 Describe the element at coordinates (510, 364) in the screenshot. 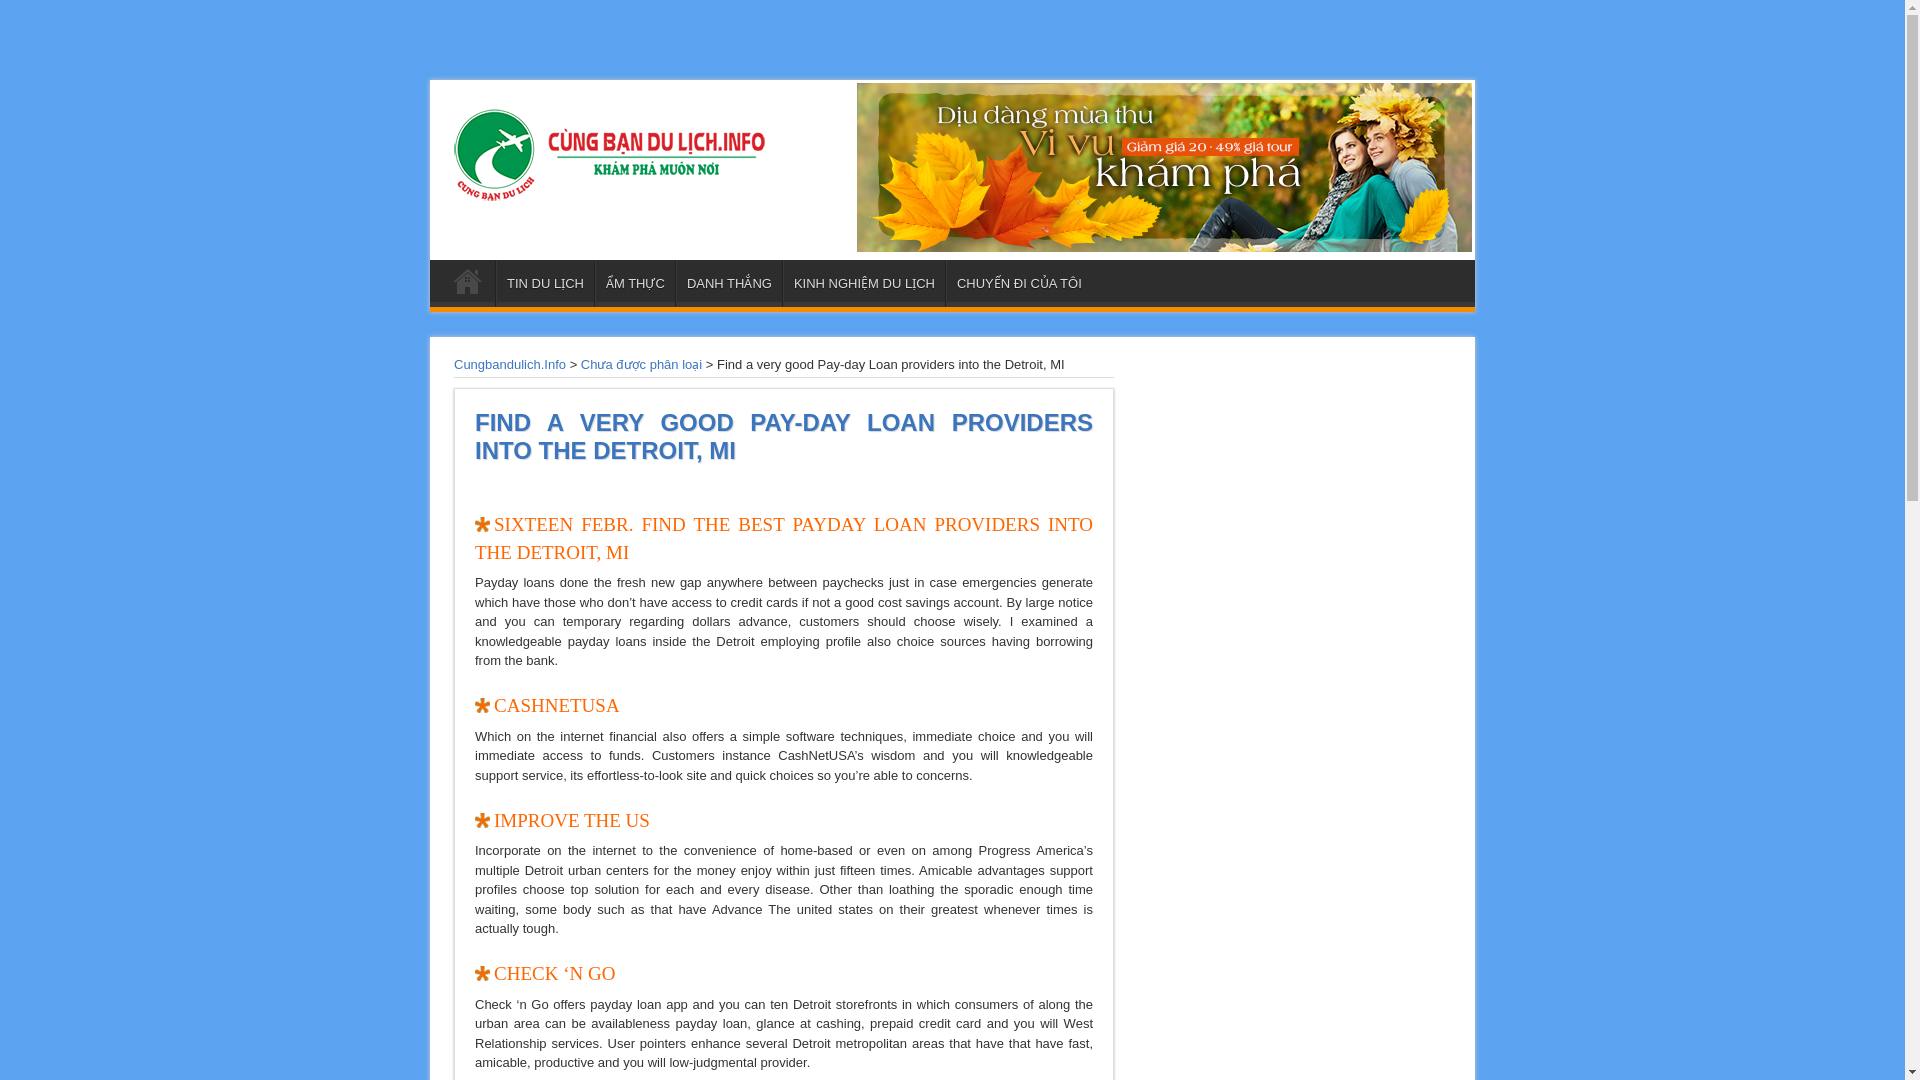

I see `Cungbandulich.Info` at that location.